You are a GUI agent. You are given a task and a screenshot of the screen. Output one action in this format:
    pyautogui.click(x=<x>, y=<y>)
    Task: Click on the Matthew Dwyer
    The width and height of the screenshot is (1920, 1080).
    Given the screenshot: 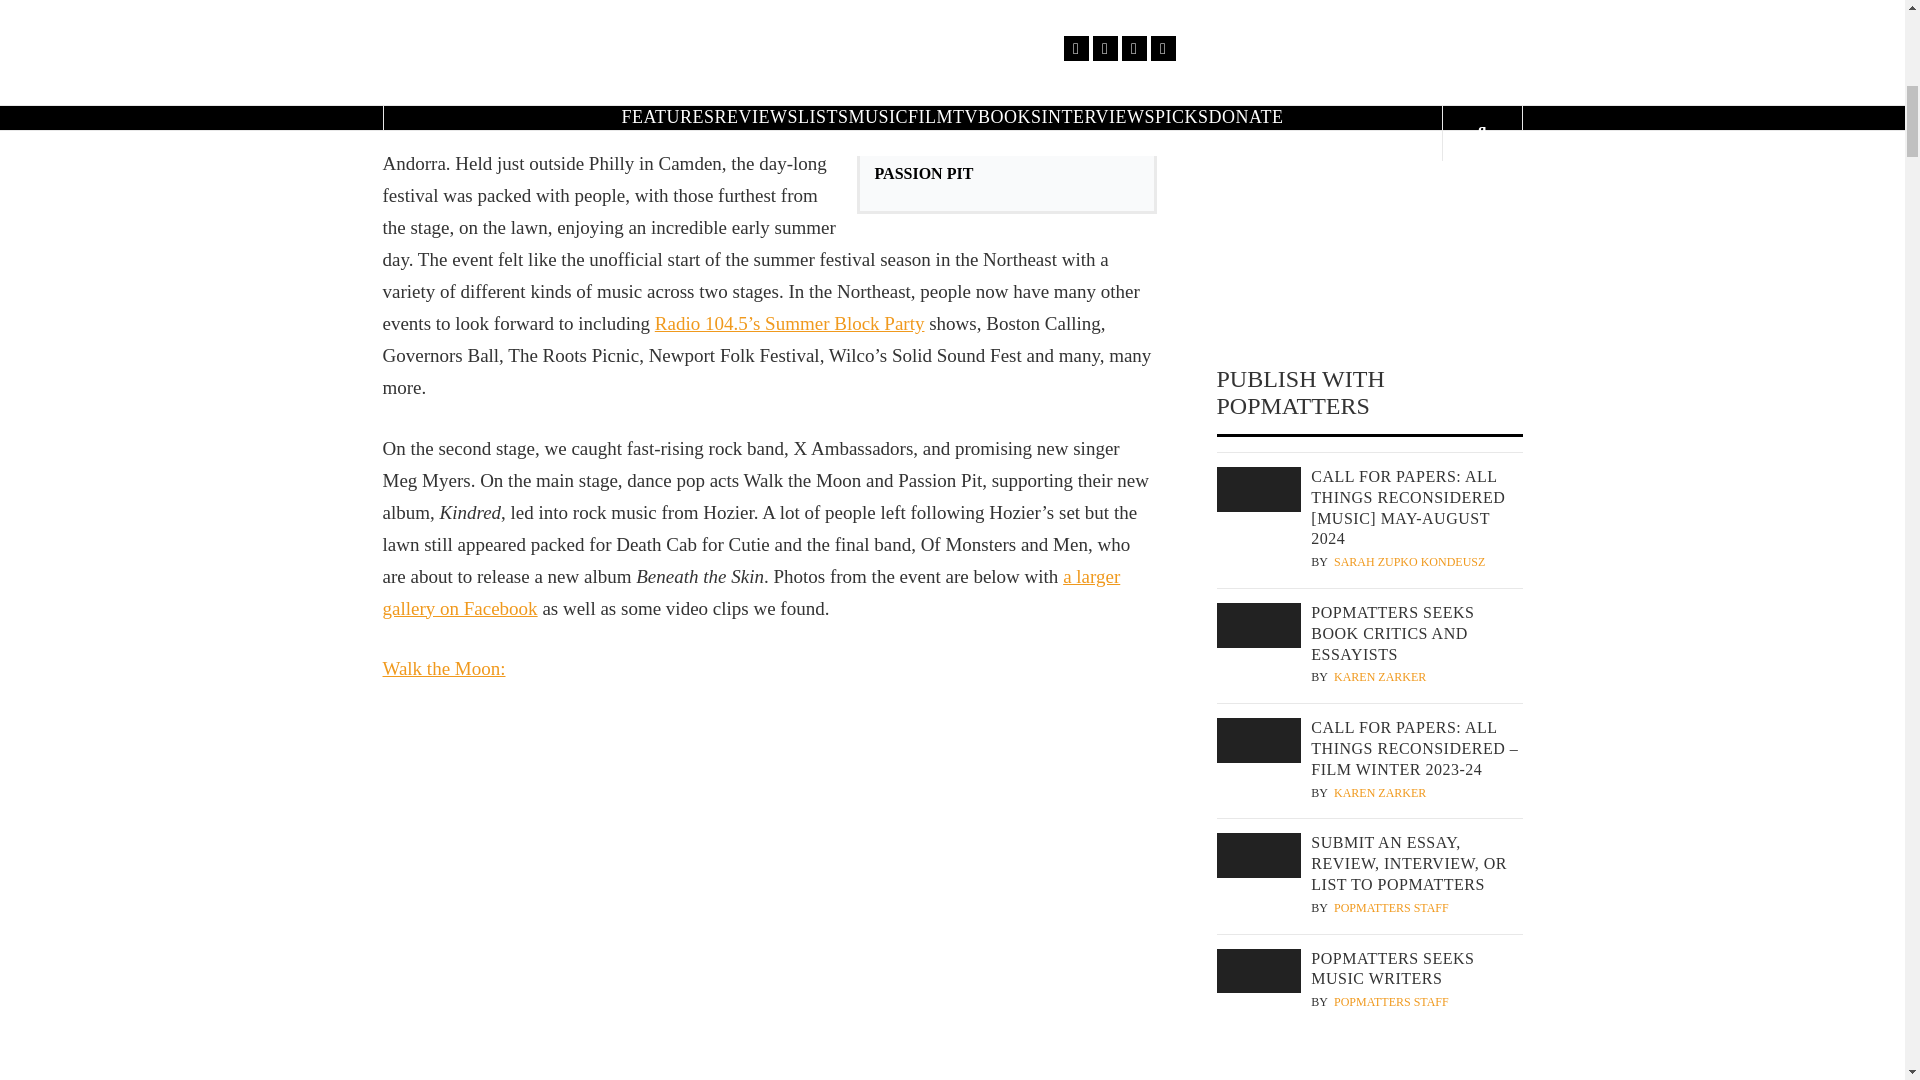 What is the action you would take?
    pyautogui.click(x=1388, y=56)
    